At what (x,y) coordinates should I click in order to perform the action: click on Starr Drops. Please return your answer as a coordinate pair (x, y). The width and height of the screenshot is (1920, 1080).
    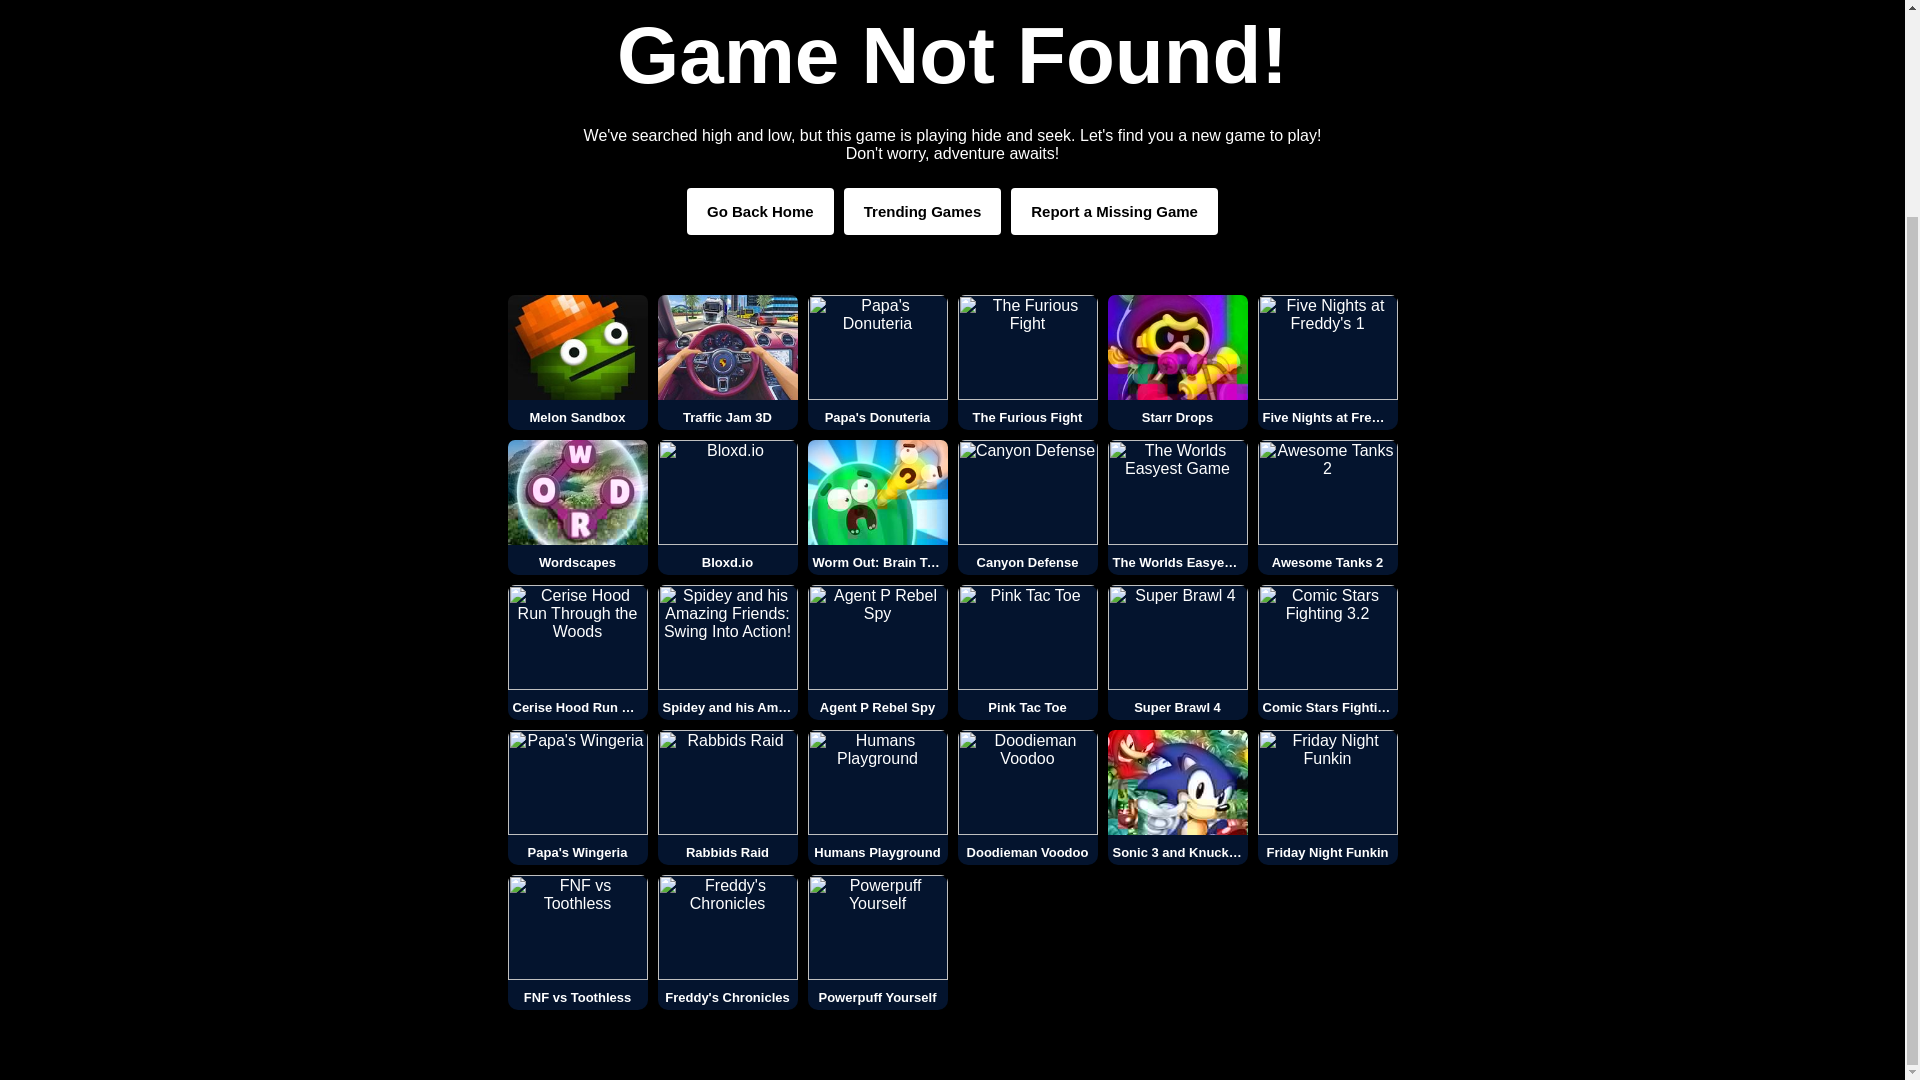
    Looking at the image, I should click on (1178, 362).